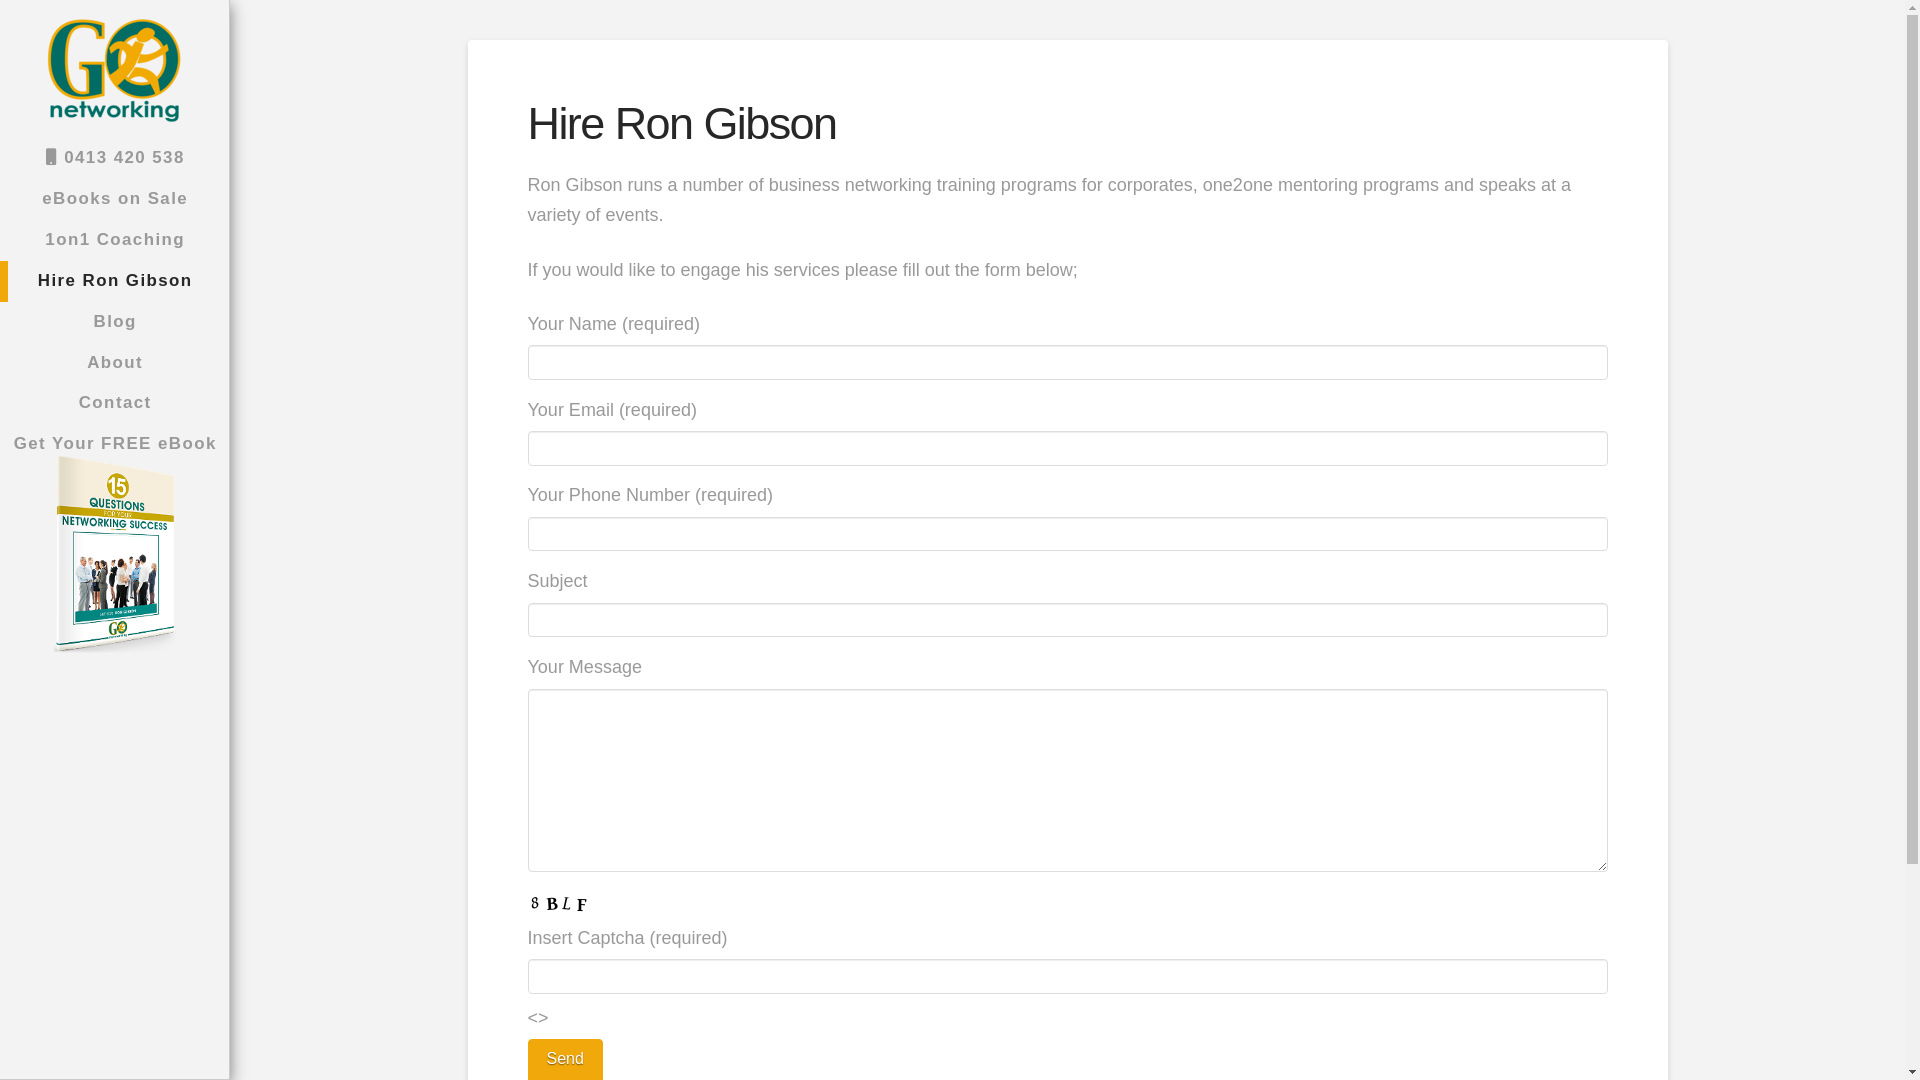  Describe the element at coordinates (114, 322) in the screenshot. I see `Blog` at that location.